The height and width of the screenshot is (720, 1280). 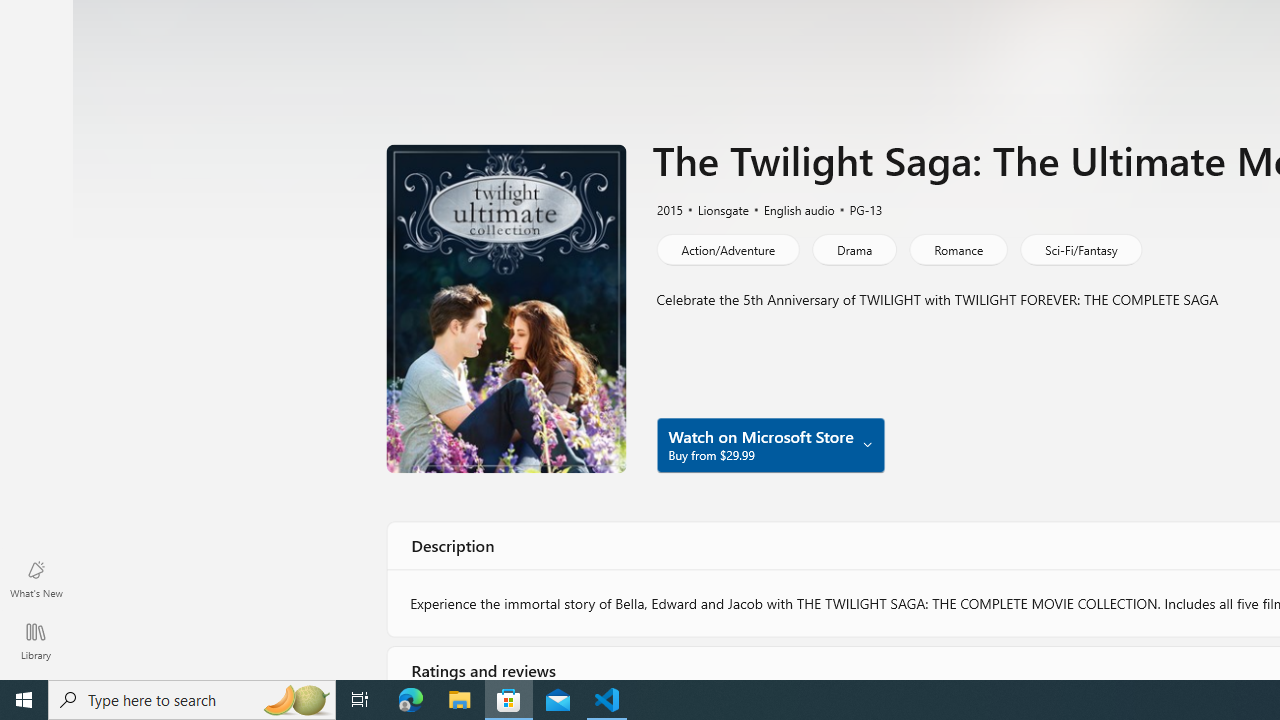 What do you see at coordinates (714, 208) in the screenshot?
I see `Lionsgate` at bounding box center [714, 208].